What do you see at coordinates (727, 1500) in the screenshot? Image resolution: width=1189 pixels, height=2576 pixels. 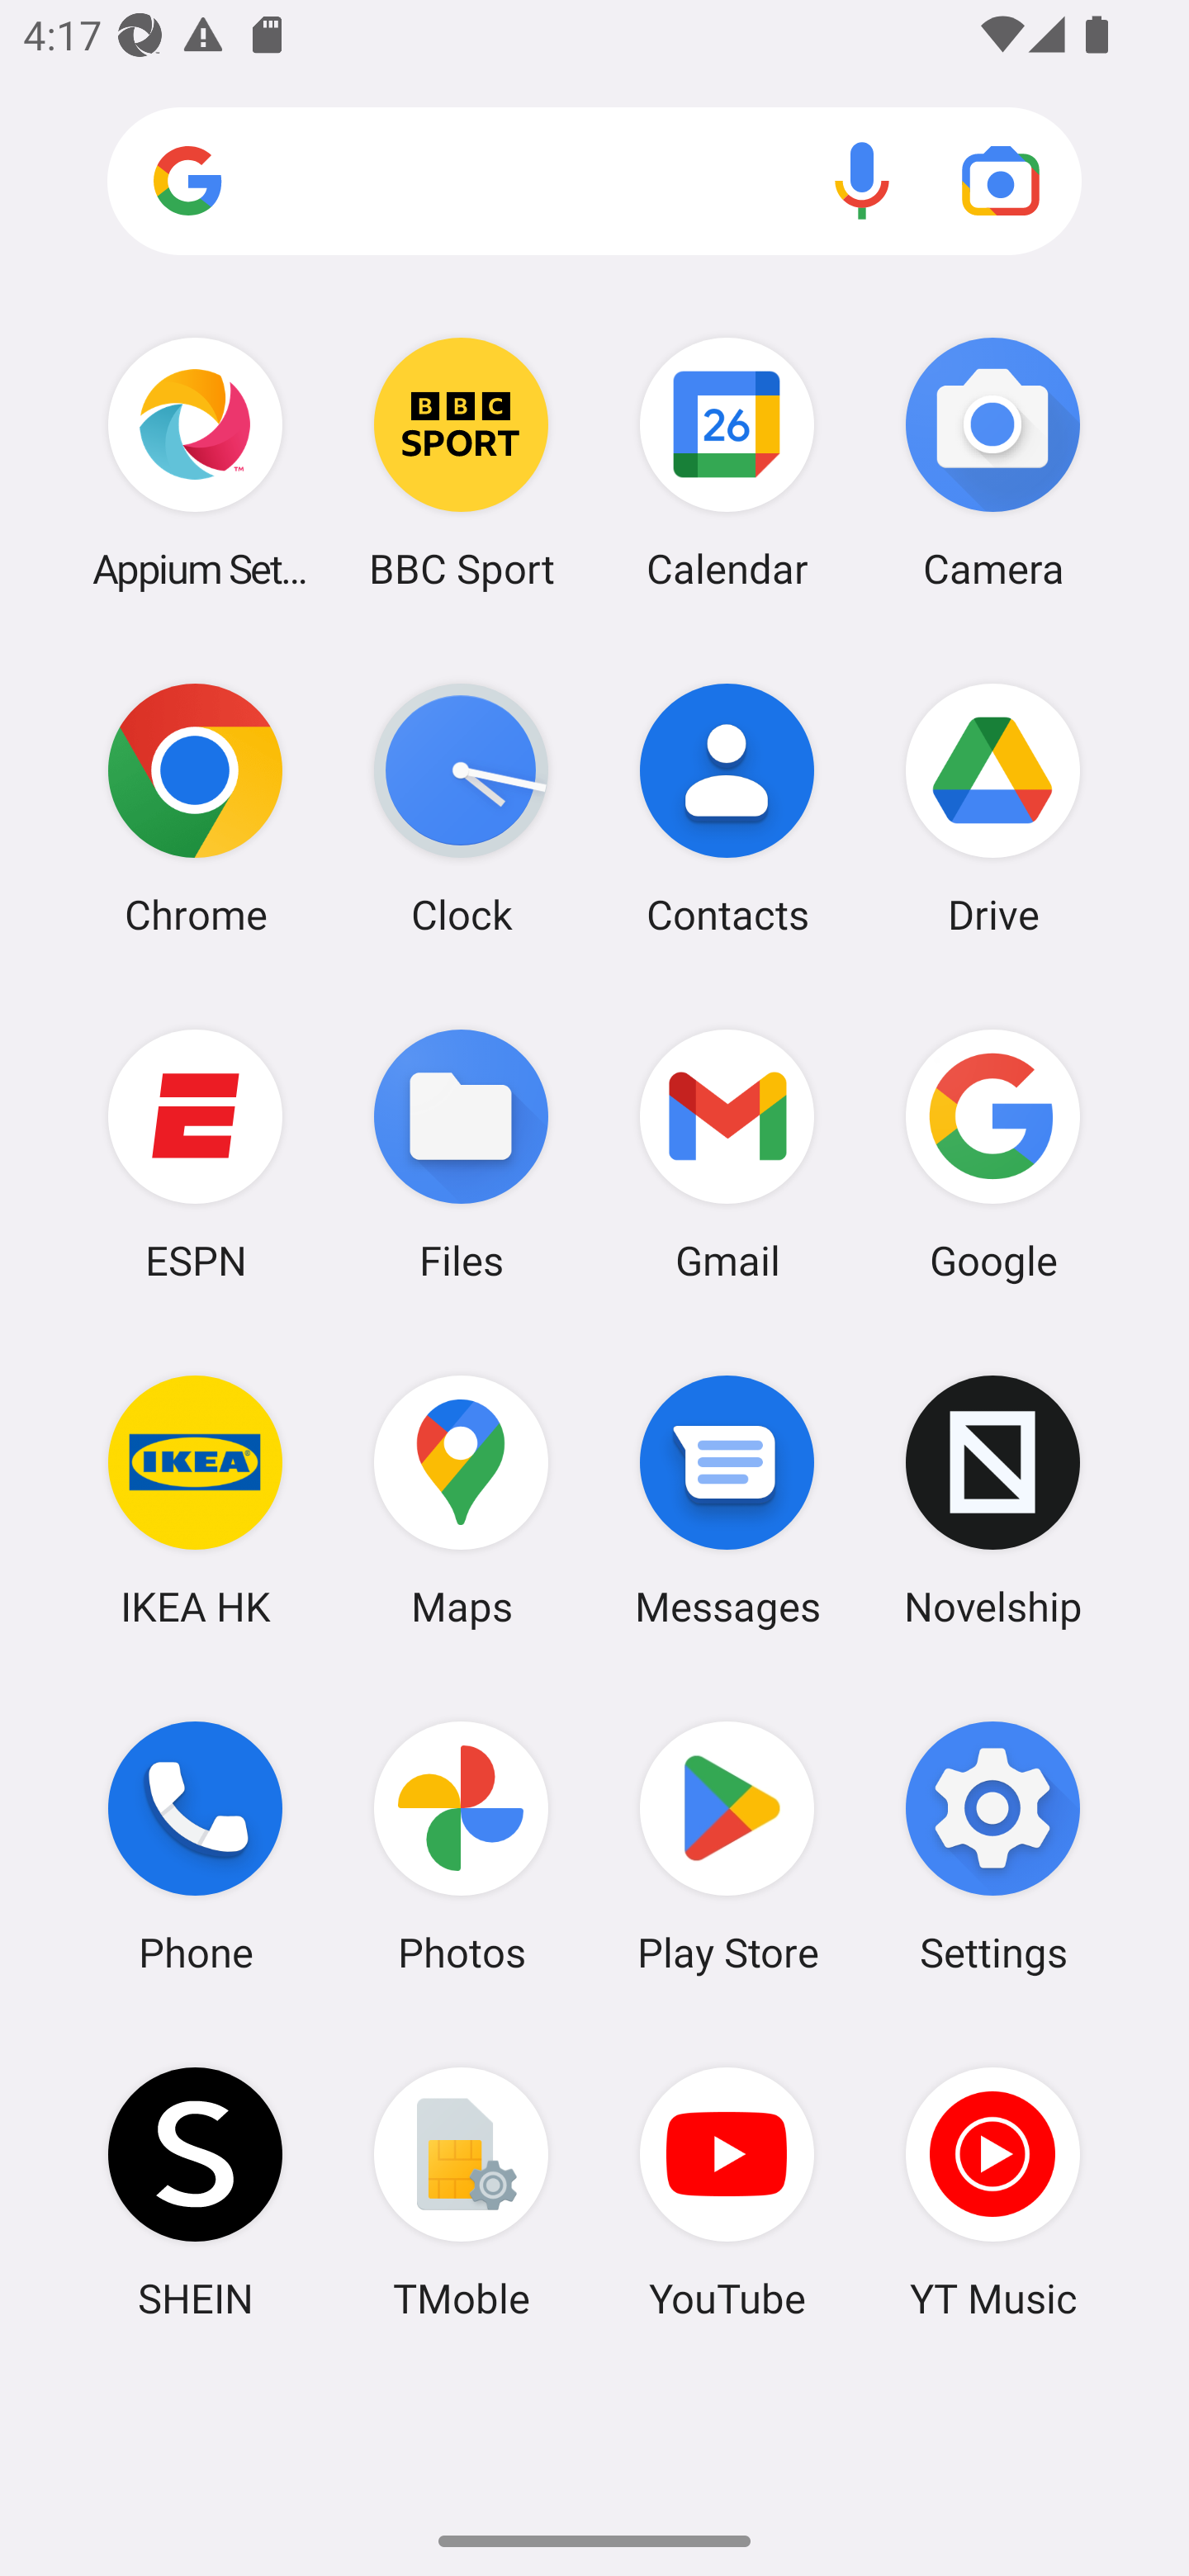 I see `Messages` at bounding box center [727, 1500].